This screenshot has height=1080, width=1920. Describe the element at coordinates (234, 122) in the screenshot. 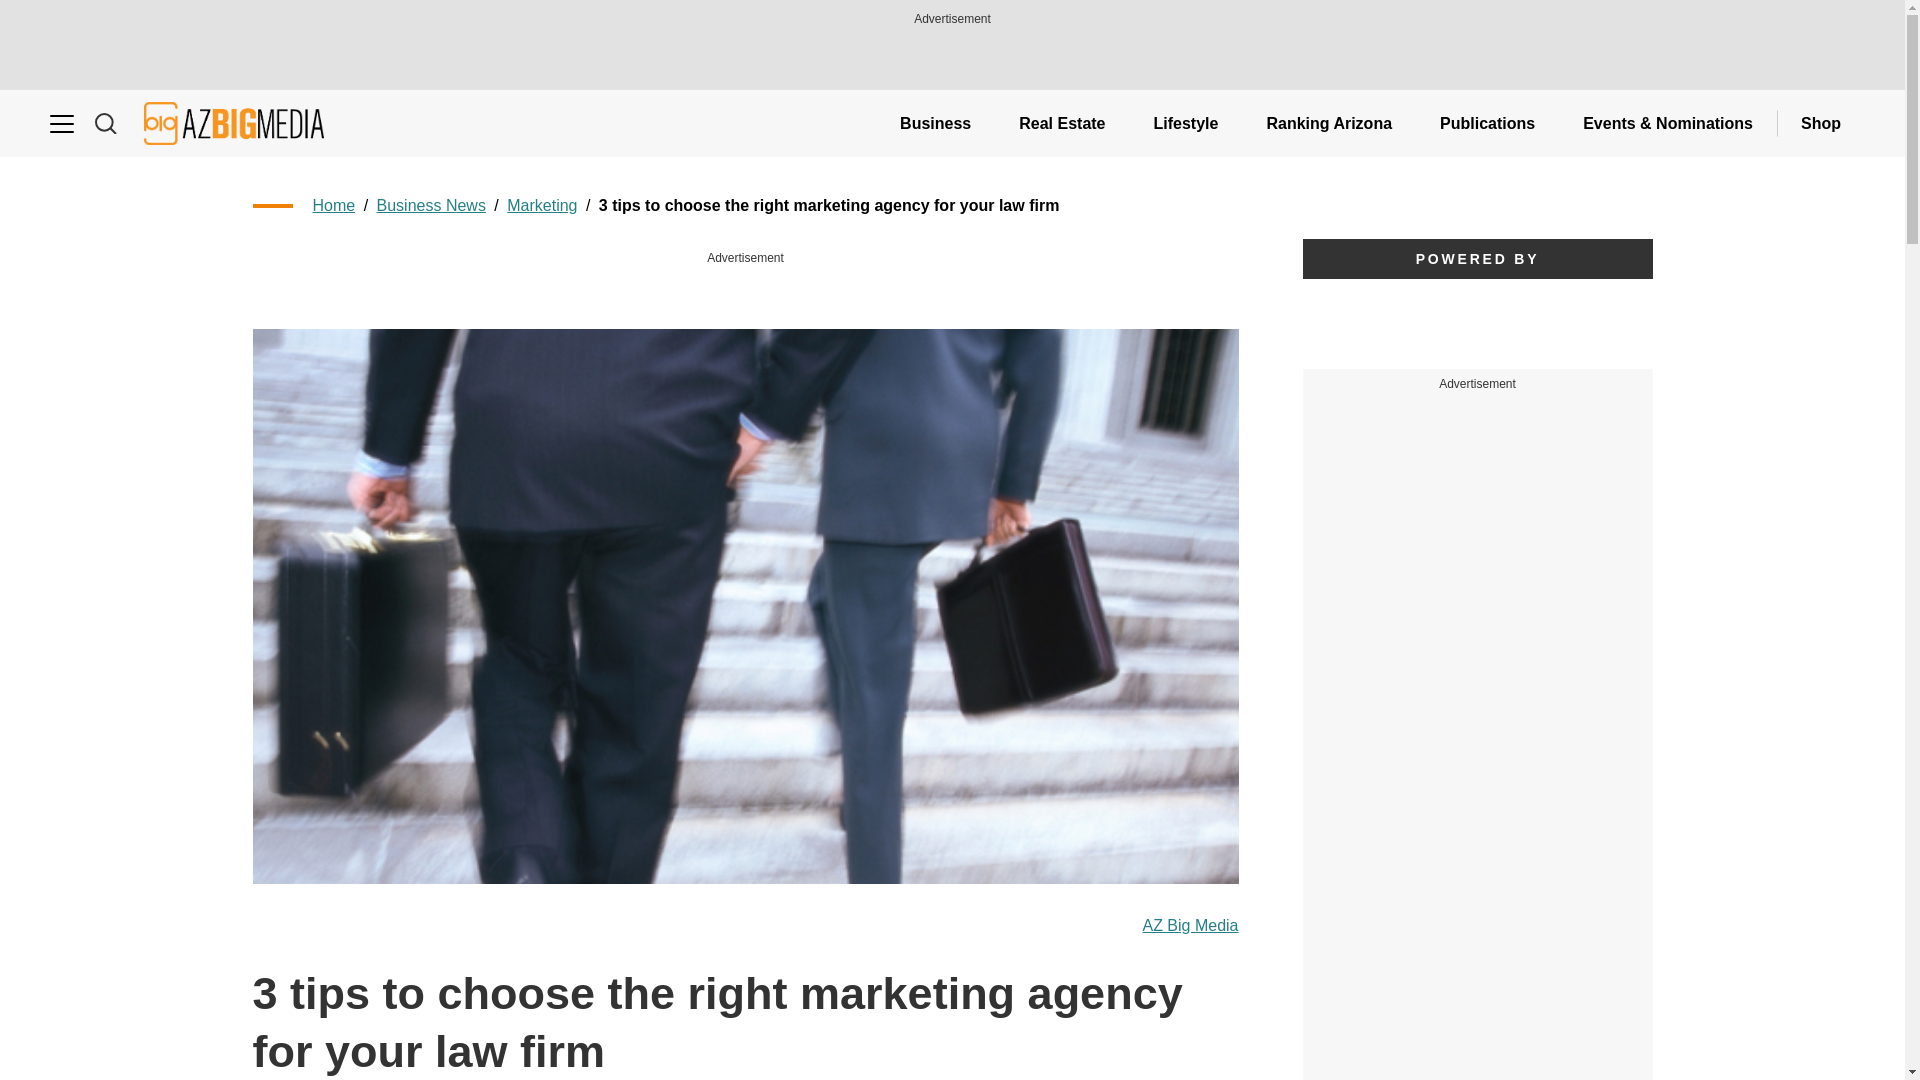

I see `AZ Big Media Logo` at that location.